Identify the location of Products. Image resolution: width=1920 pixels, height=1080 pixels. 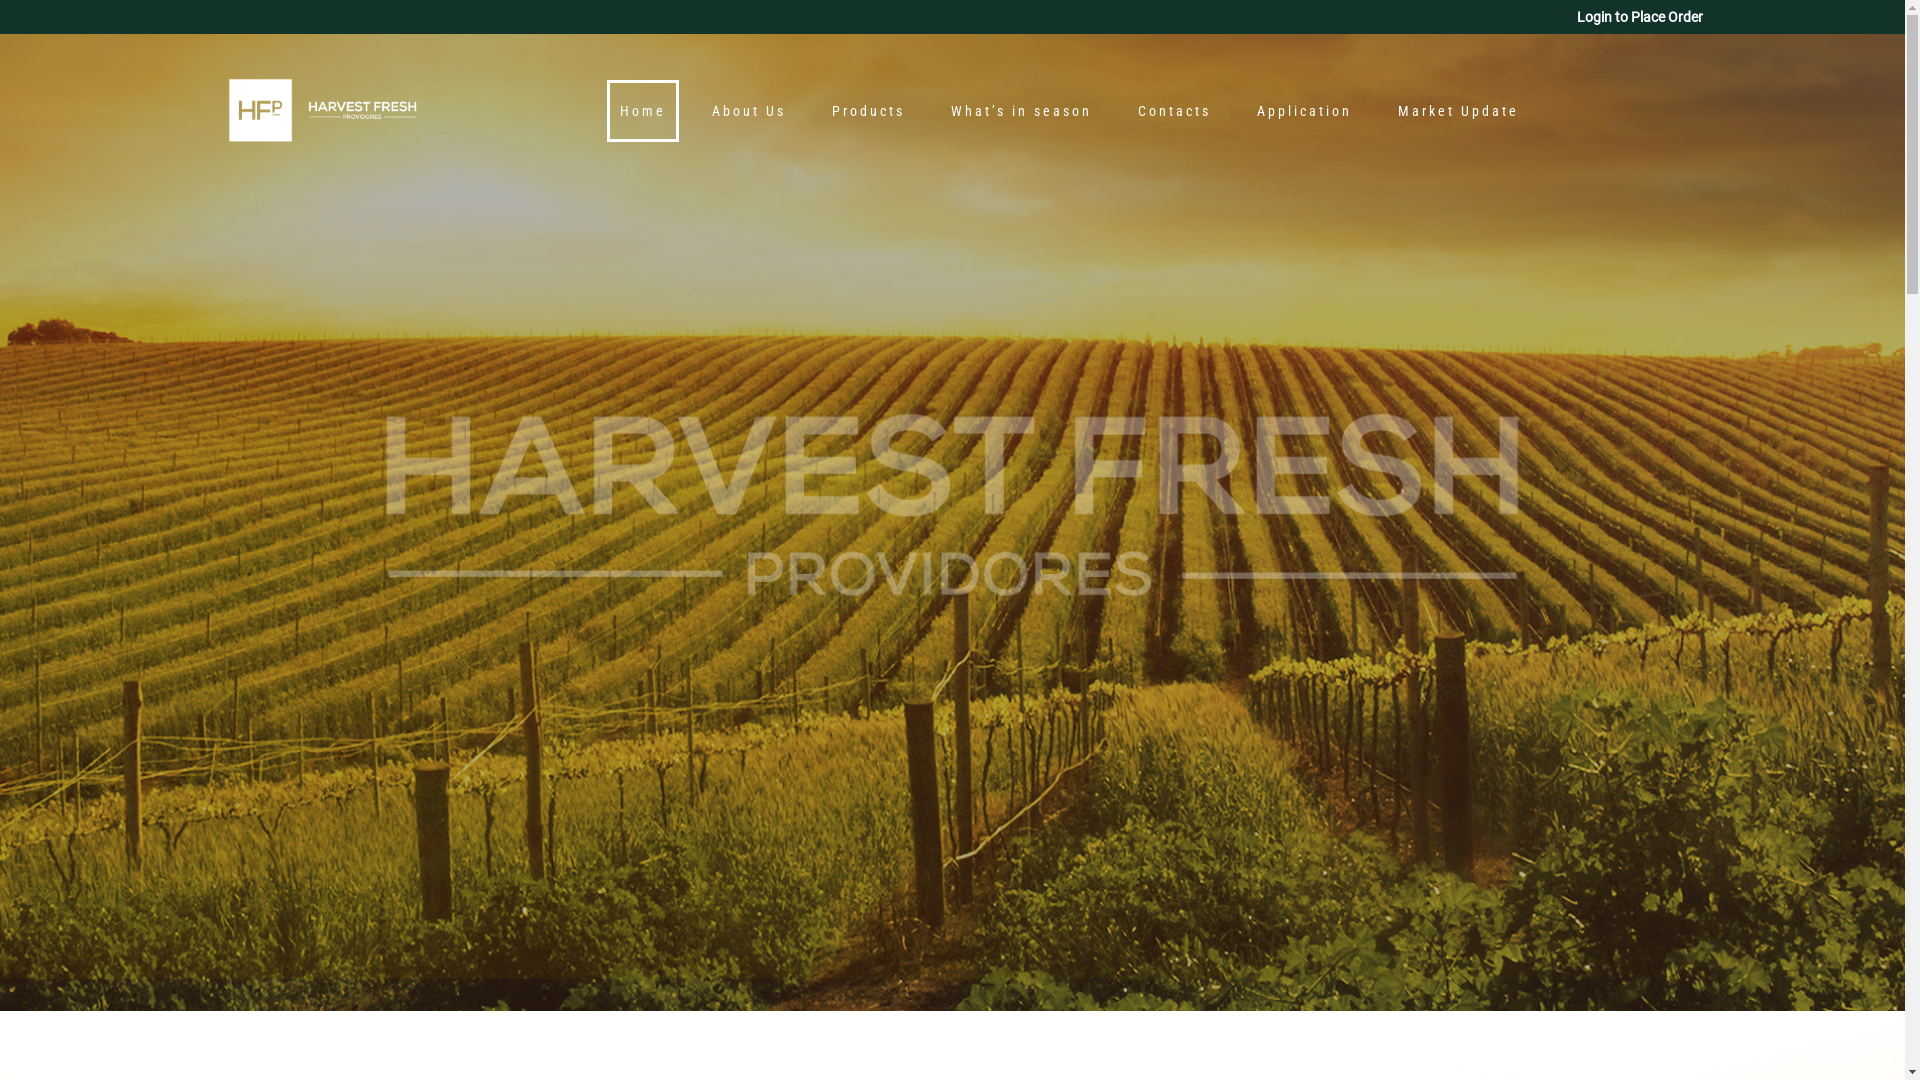
(868, 111).